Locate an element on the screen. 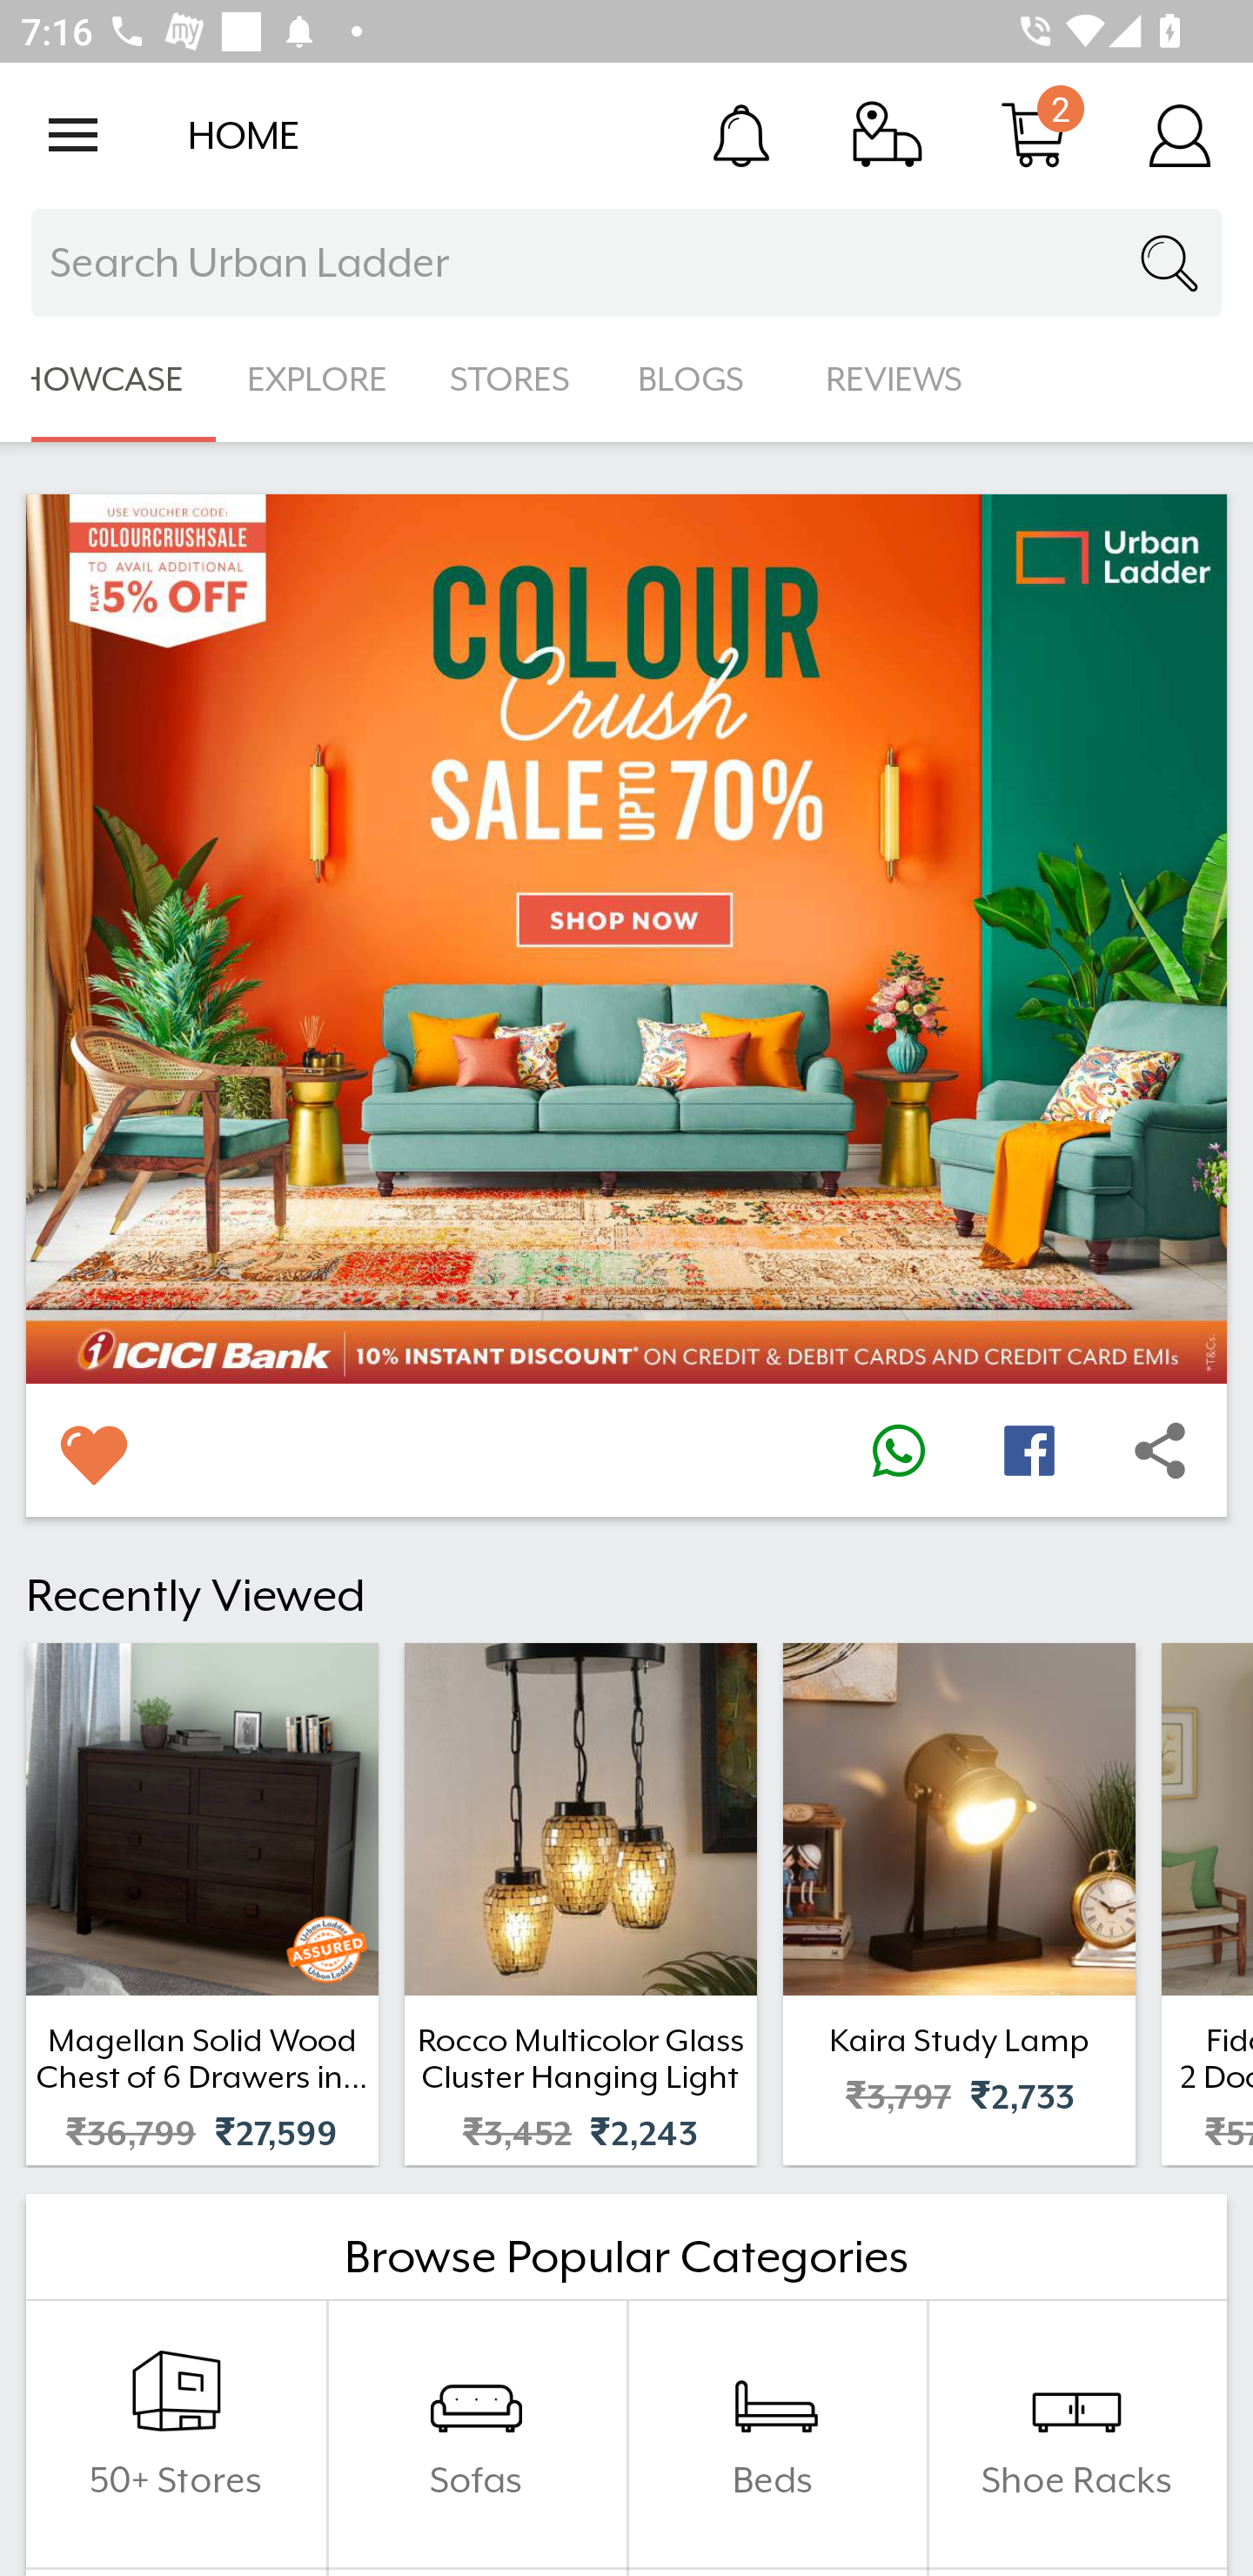 This screenshot has height=2576, width=1253. Sofas is located at coordinates (476, 2434).